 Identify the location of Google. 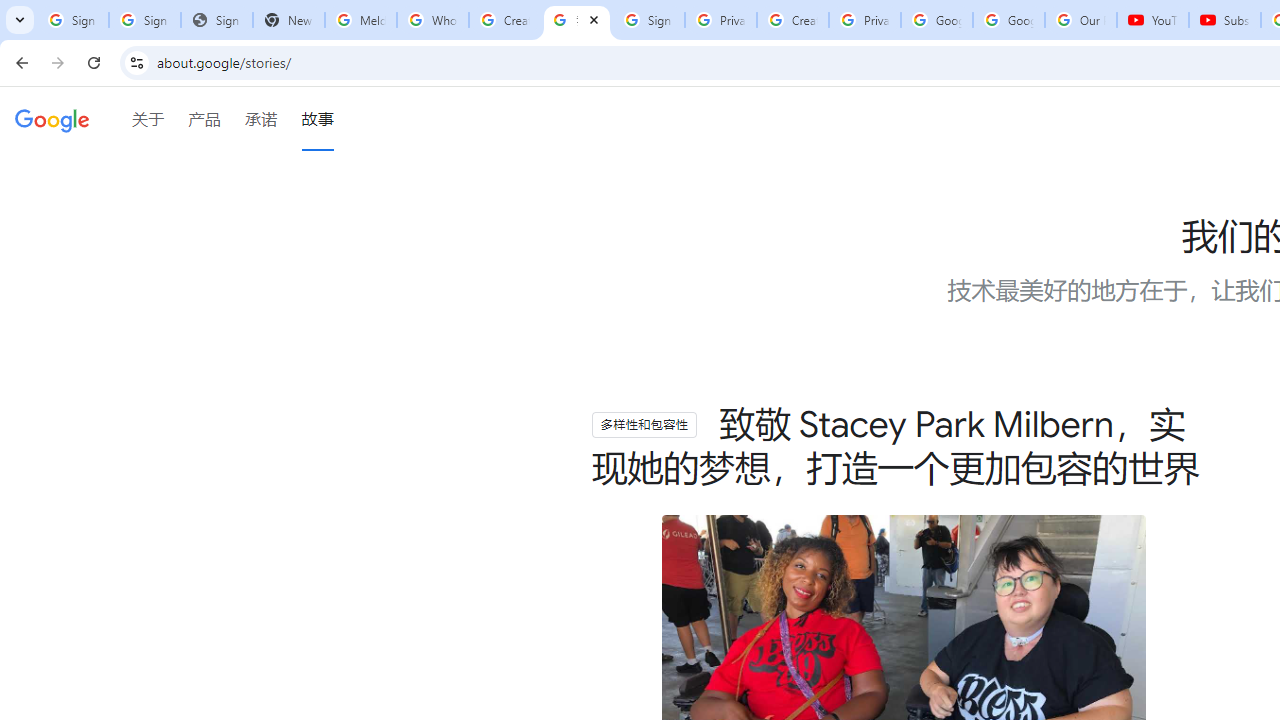
(52, 122).